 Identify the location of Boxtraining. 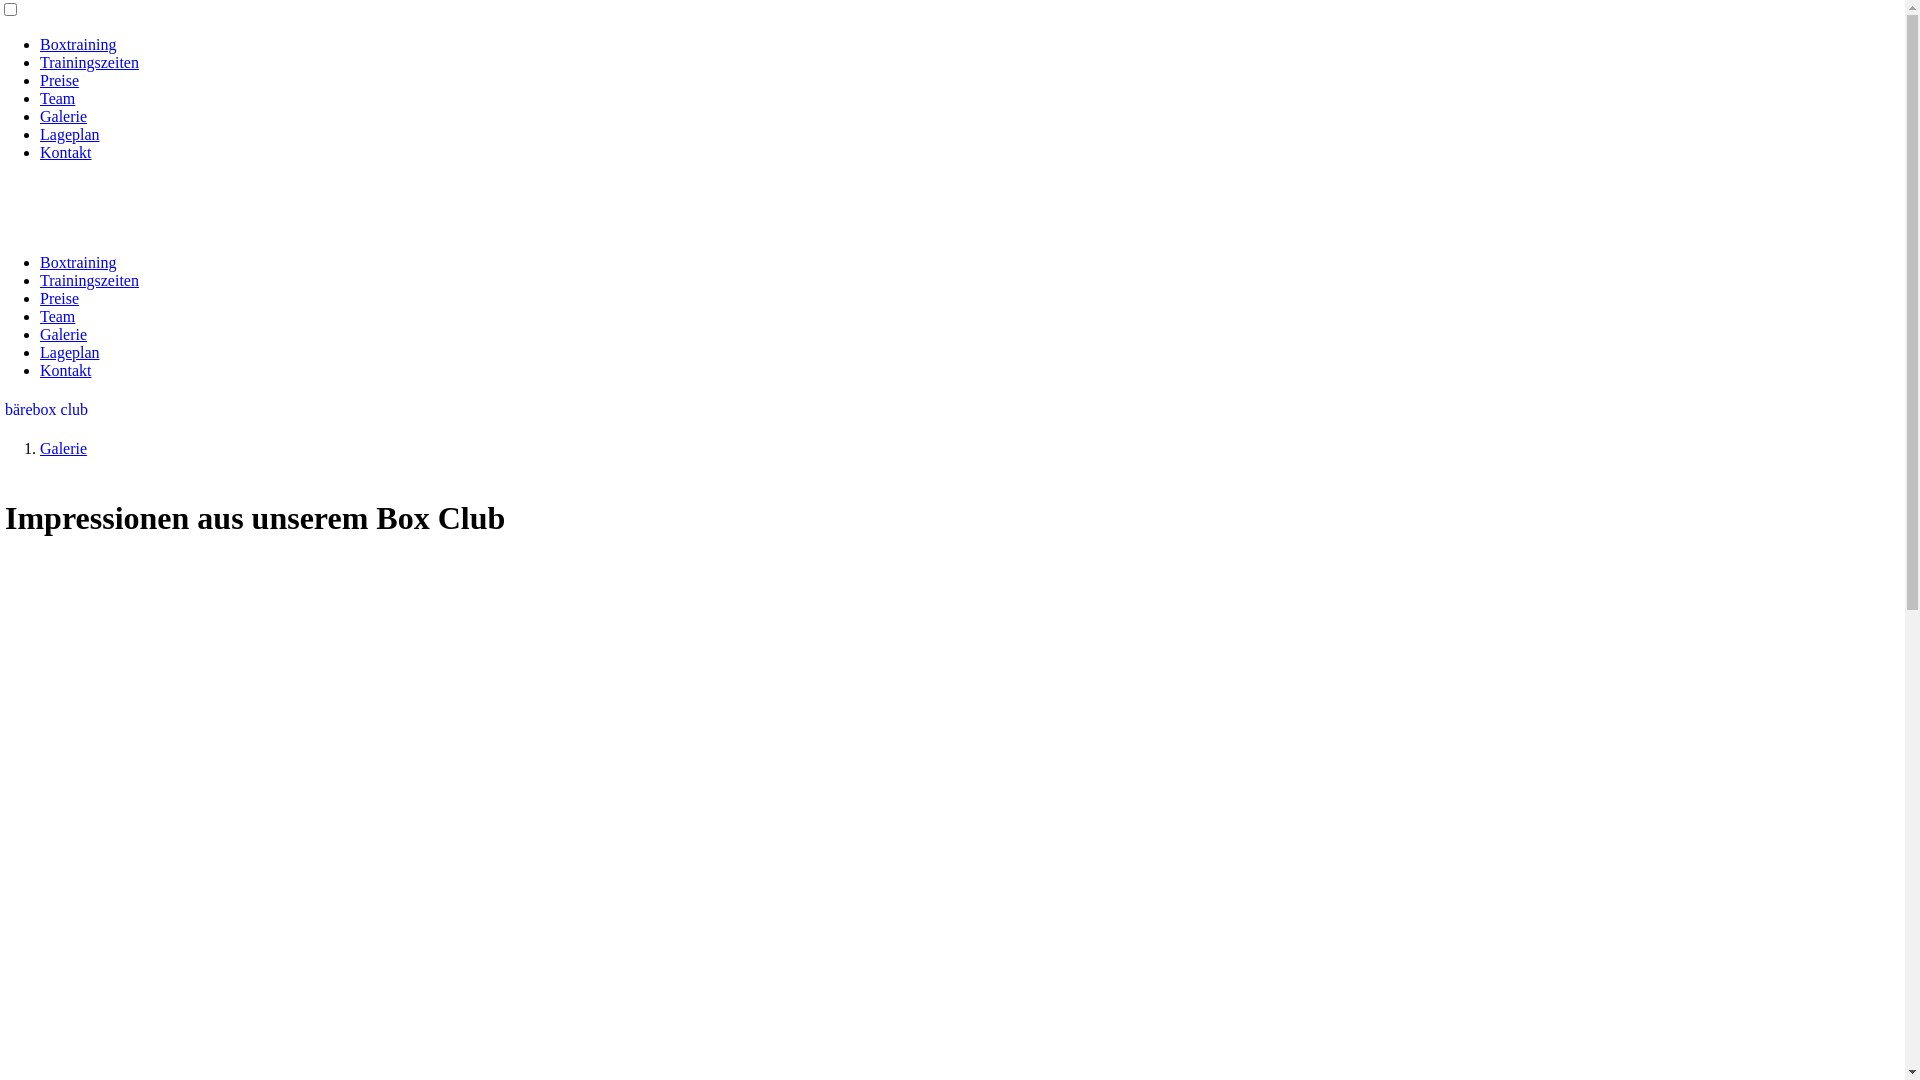
(78, 262).